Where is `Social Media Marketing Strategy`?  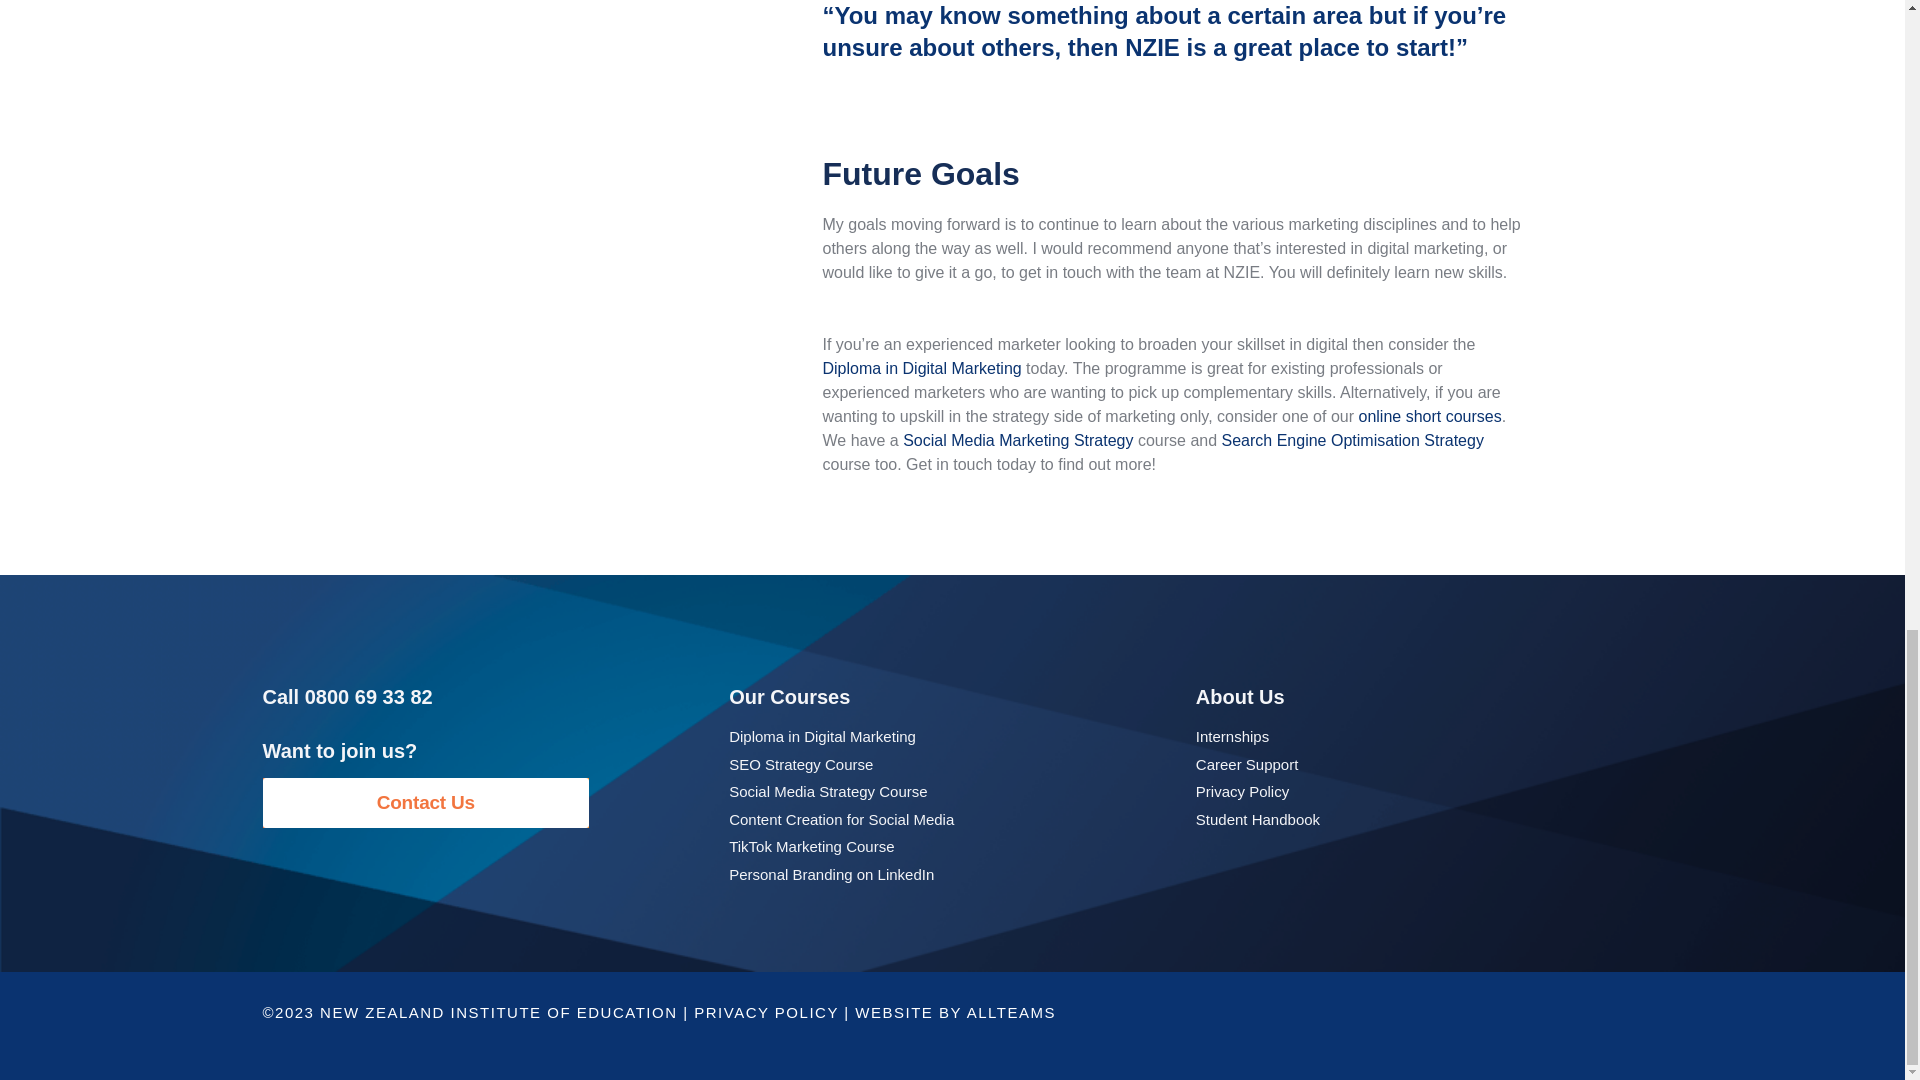 Social Media Marketing Strategy is located at coordinates (1017, 440).